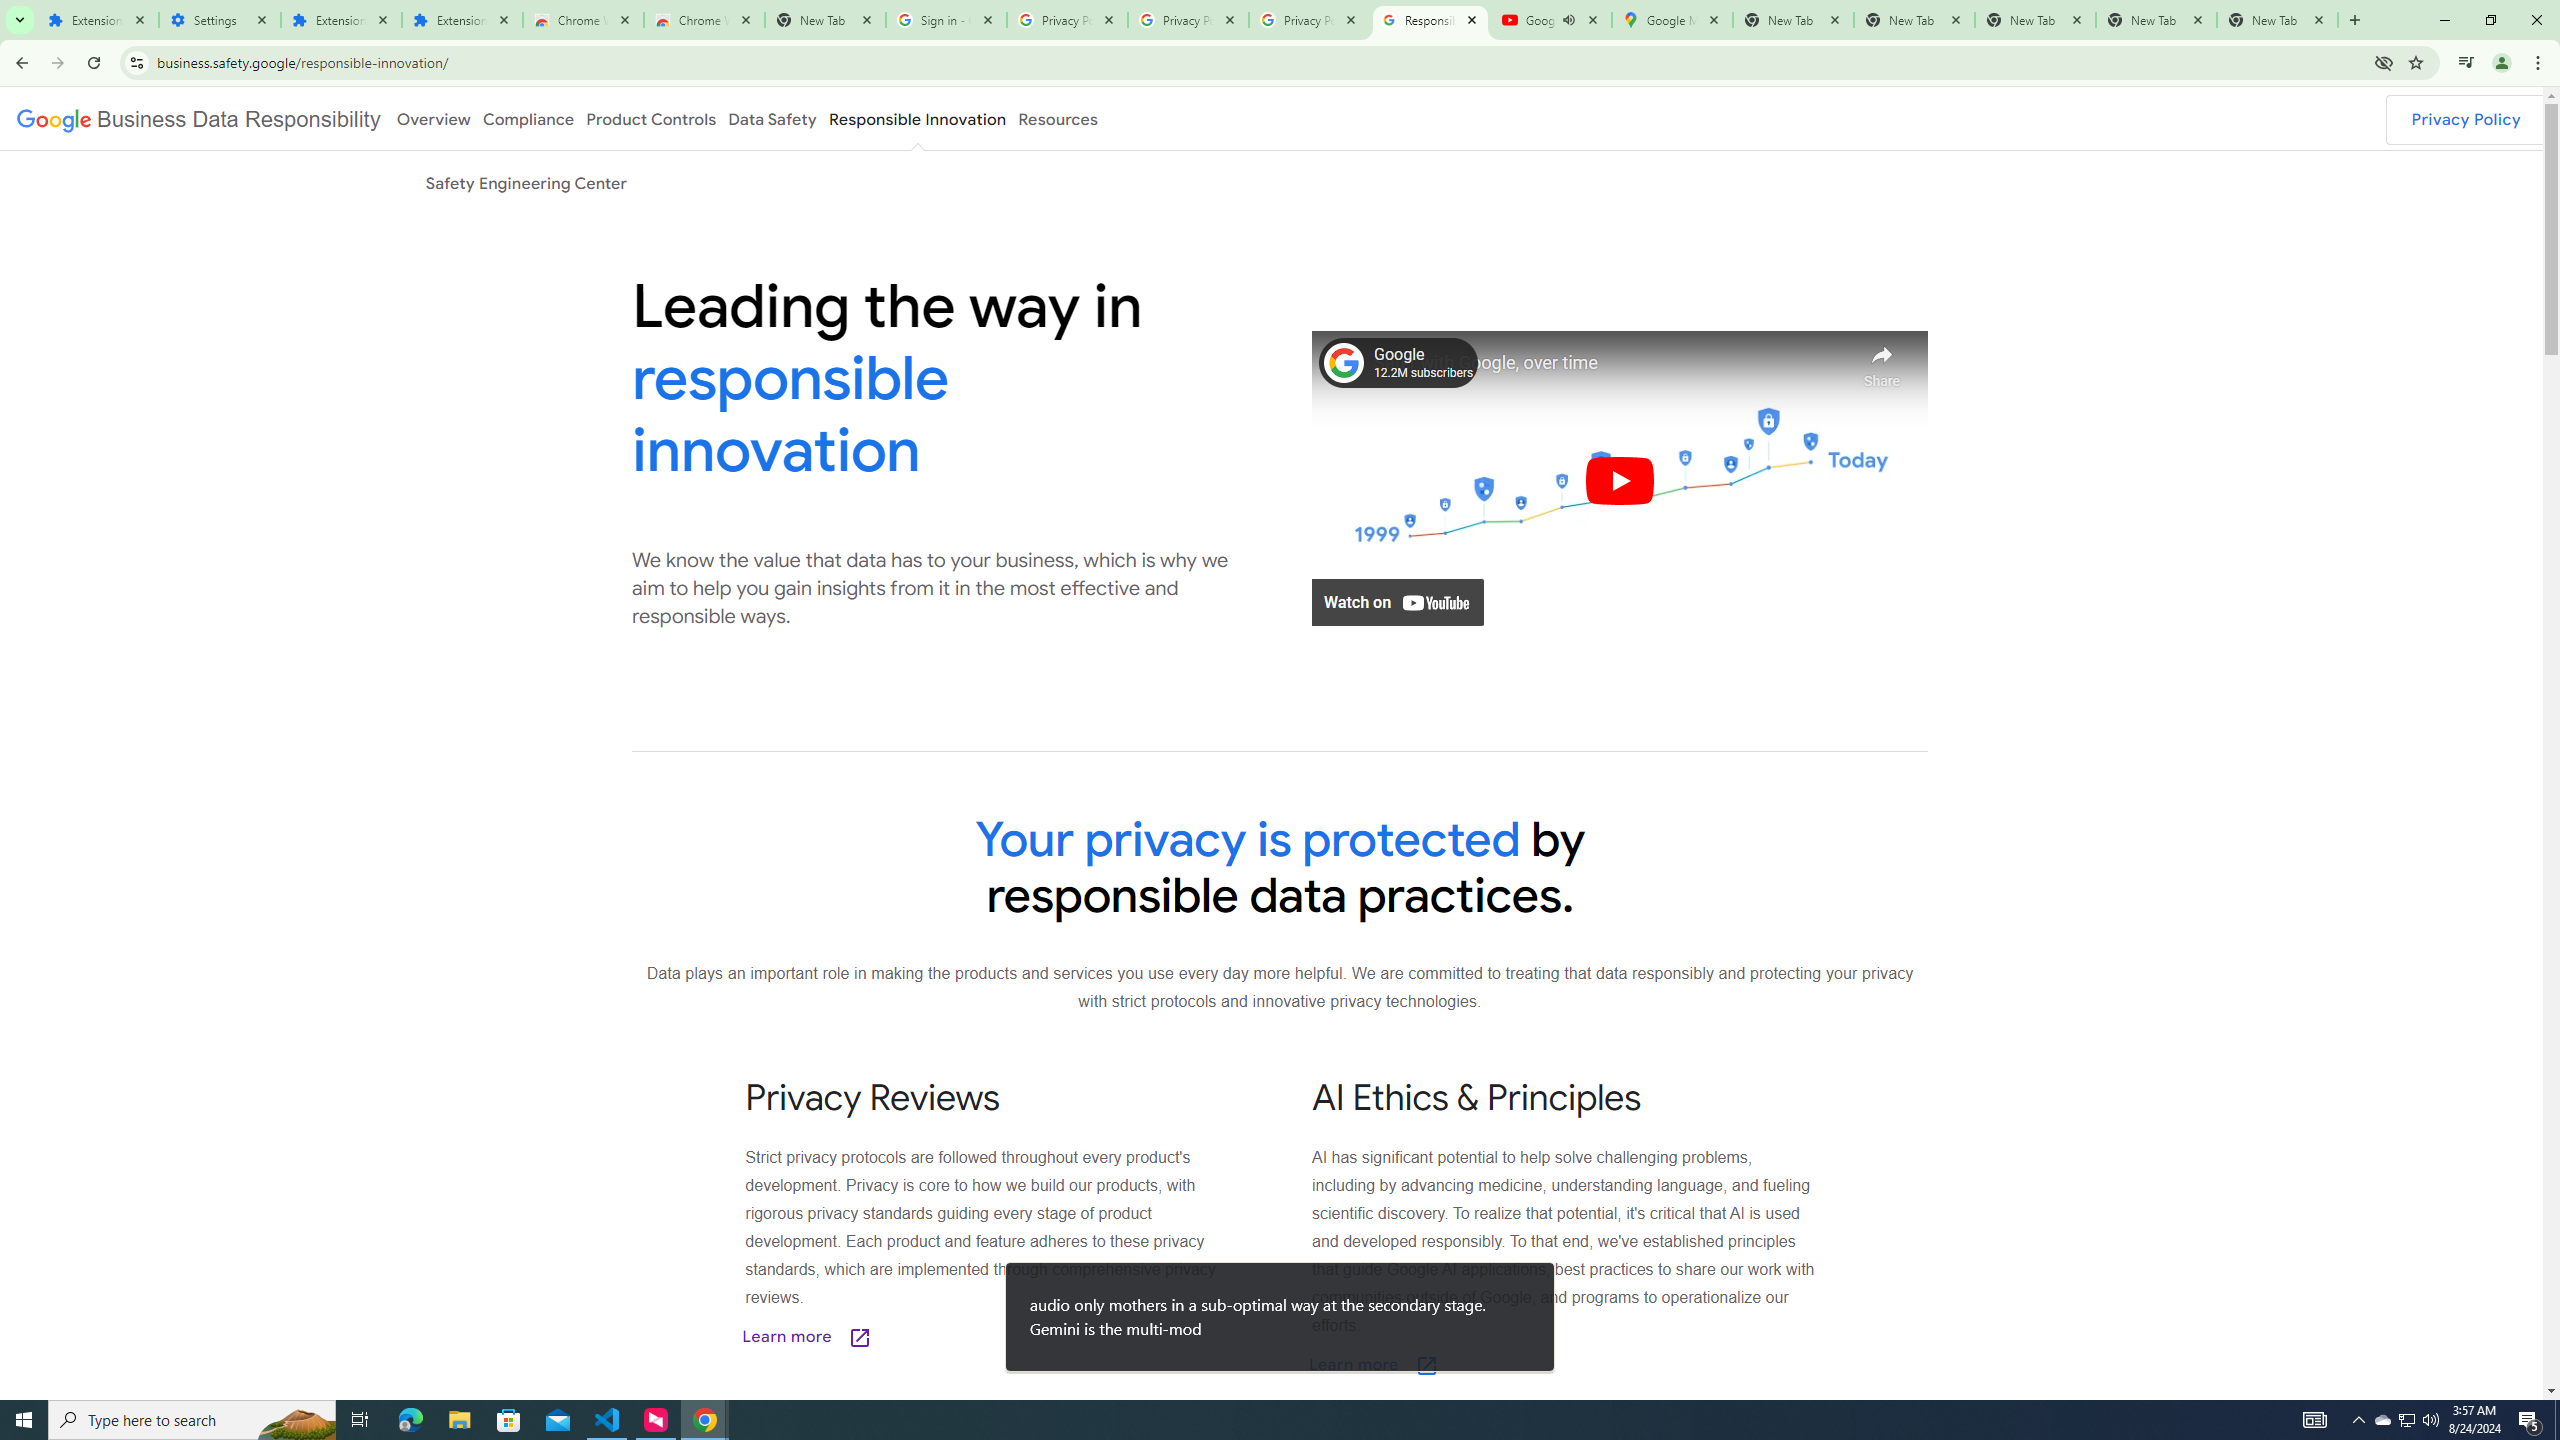  I want to click on Safer with Google, over time, so click(1611, 363).